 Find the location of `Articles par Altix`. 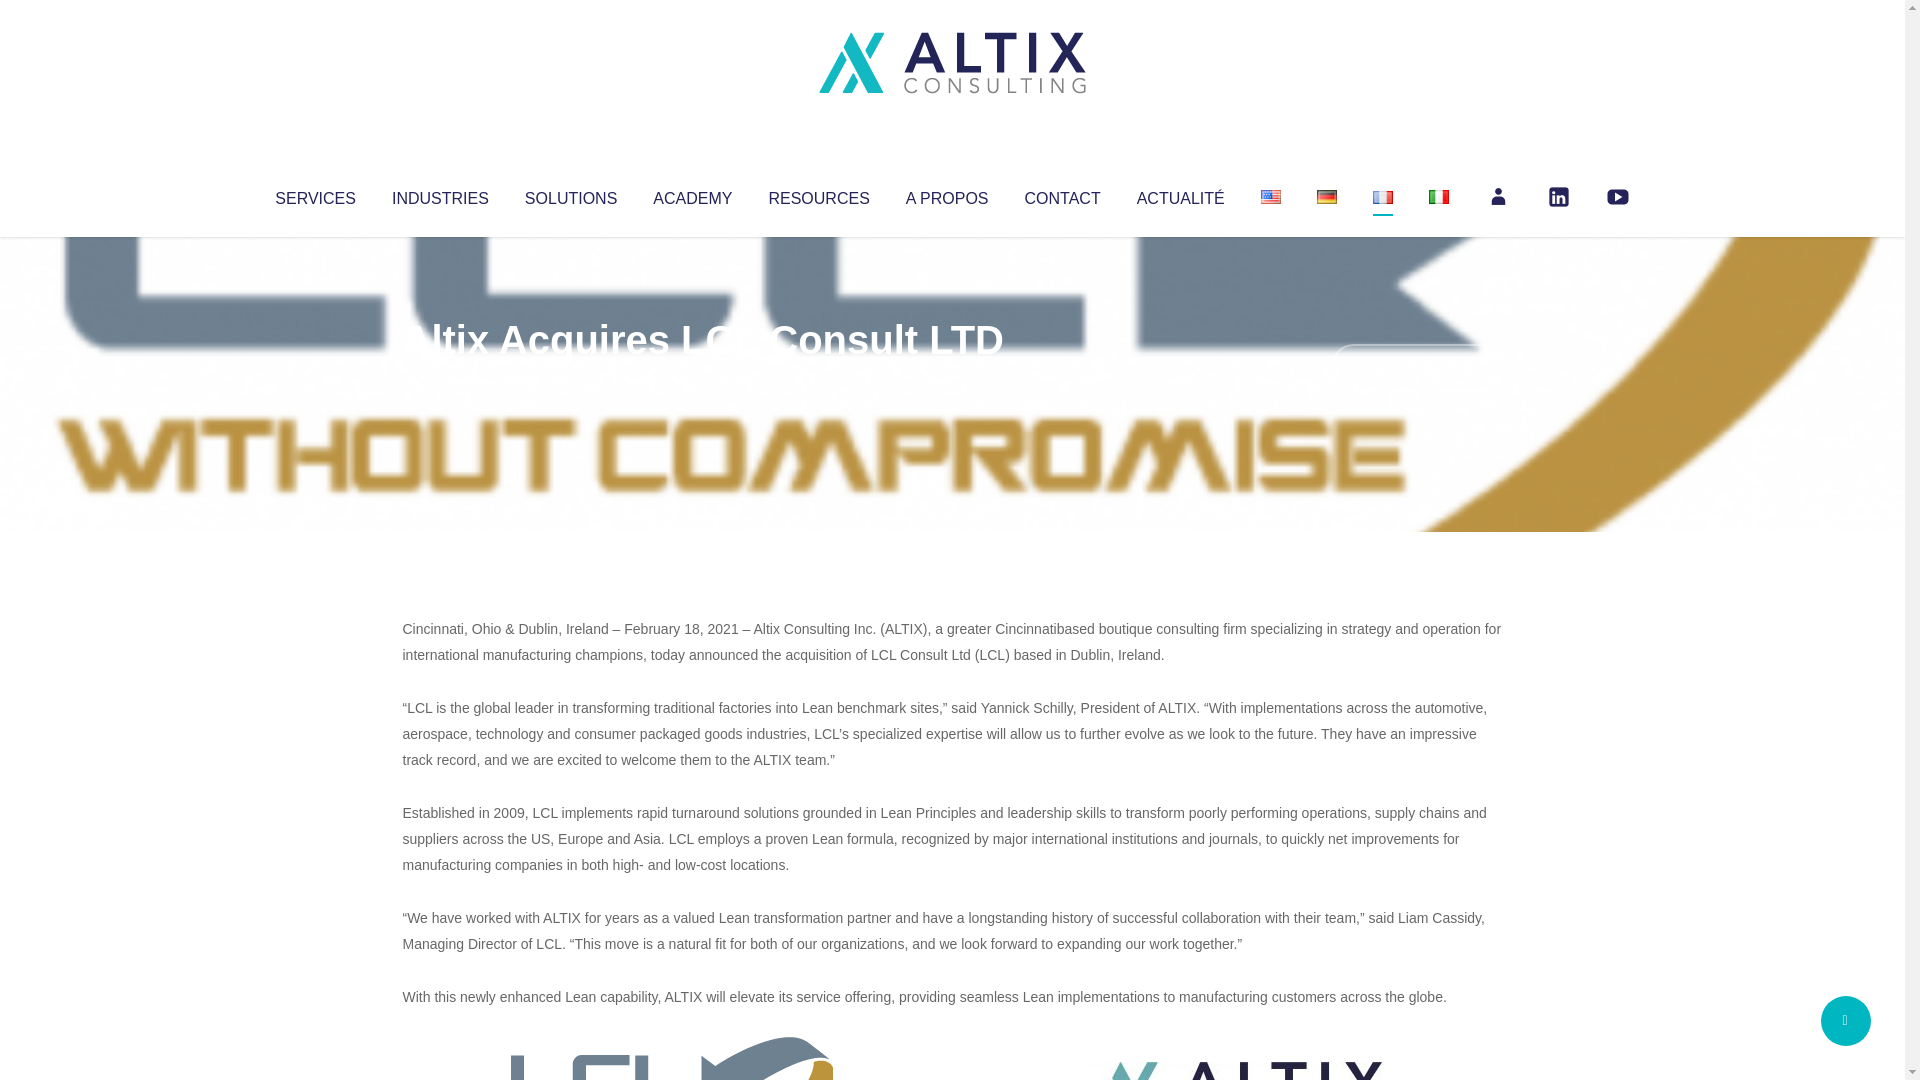

Articles par Altix is located at coordinates (440, 380).